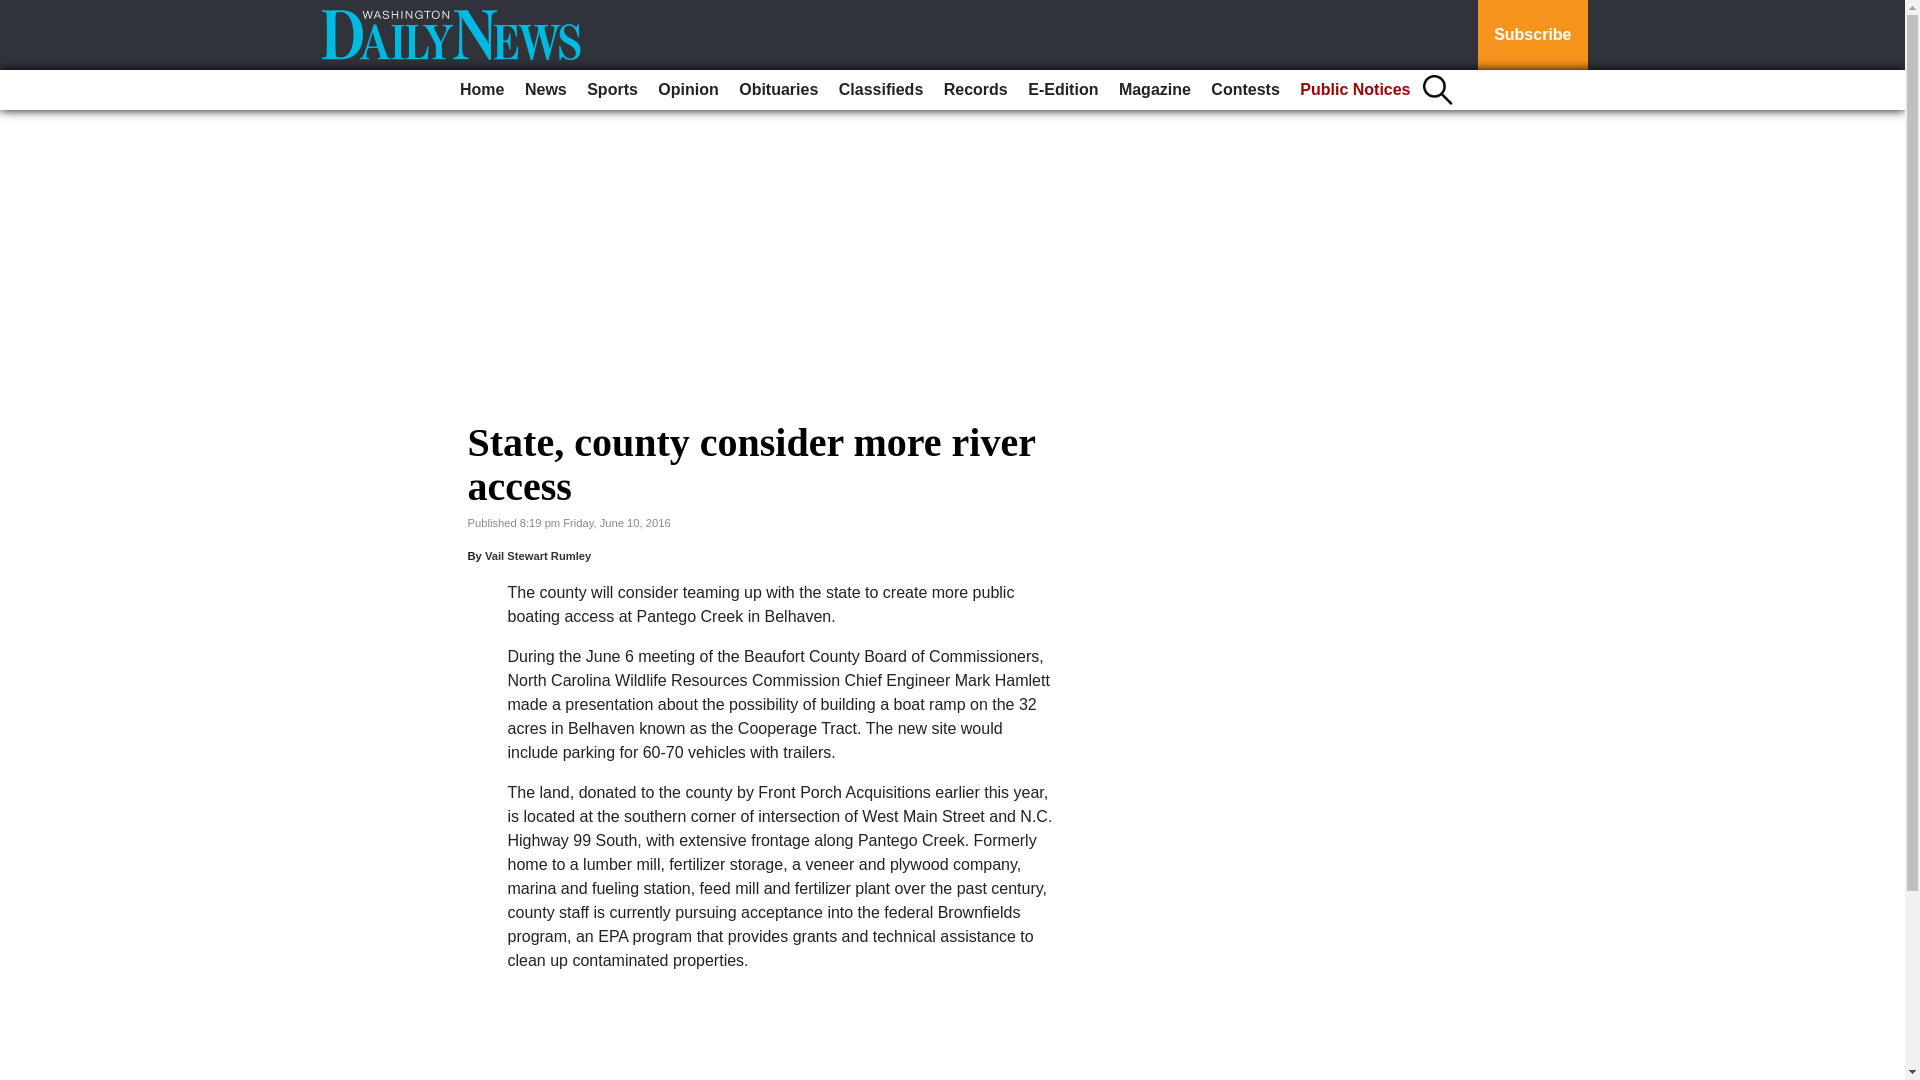 This screenshot has height=1080, width=1920. What do you see at coordinates (1532, 35) in the screenshot?
I see `Subscribe` at bounding box center [1532, 35].